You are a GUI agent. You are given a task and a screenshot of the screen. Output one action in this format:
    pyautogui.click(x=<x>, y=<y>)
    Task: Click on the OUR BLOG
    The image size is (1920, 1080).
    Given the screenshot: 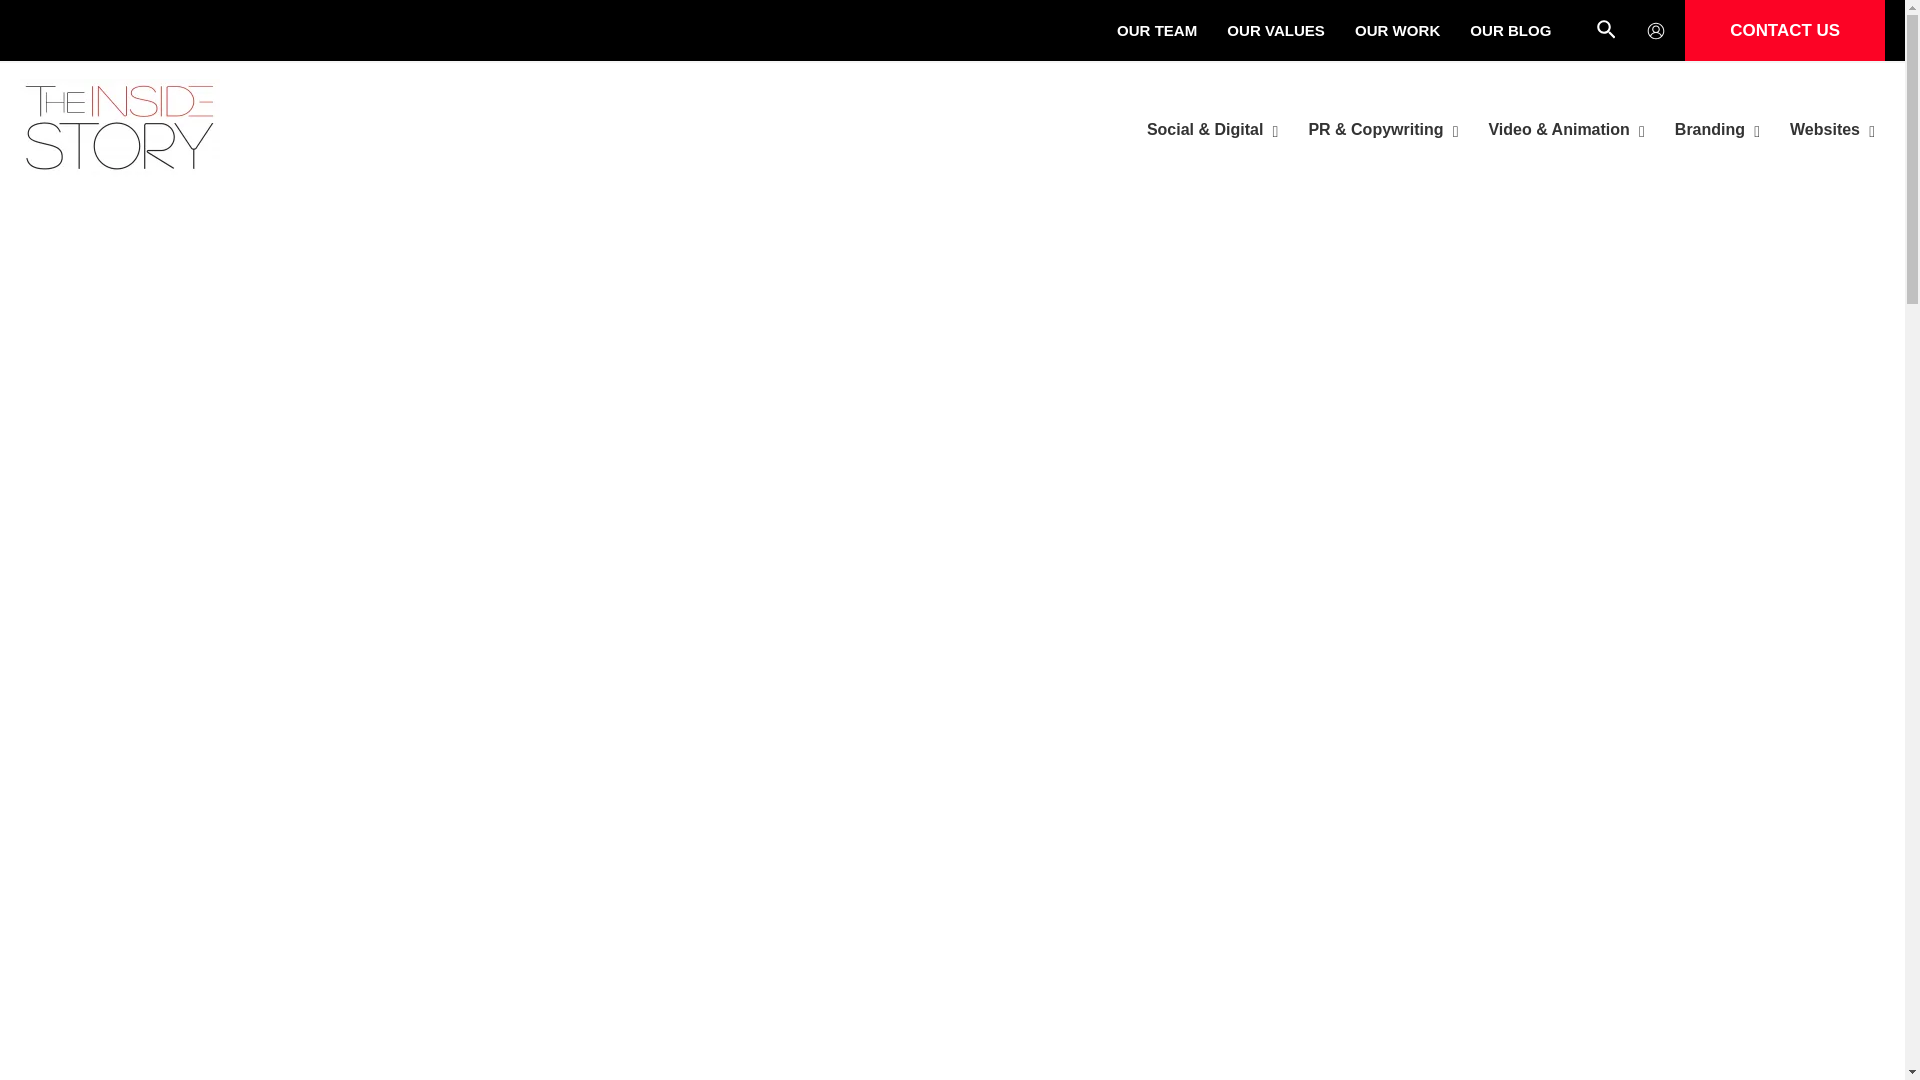 What is the action you would take?
    pyautogui.click(x=1510, y=31)
    